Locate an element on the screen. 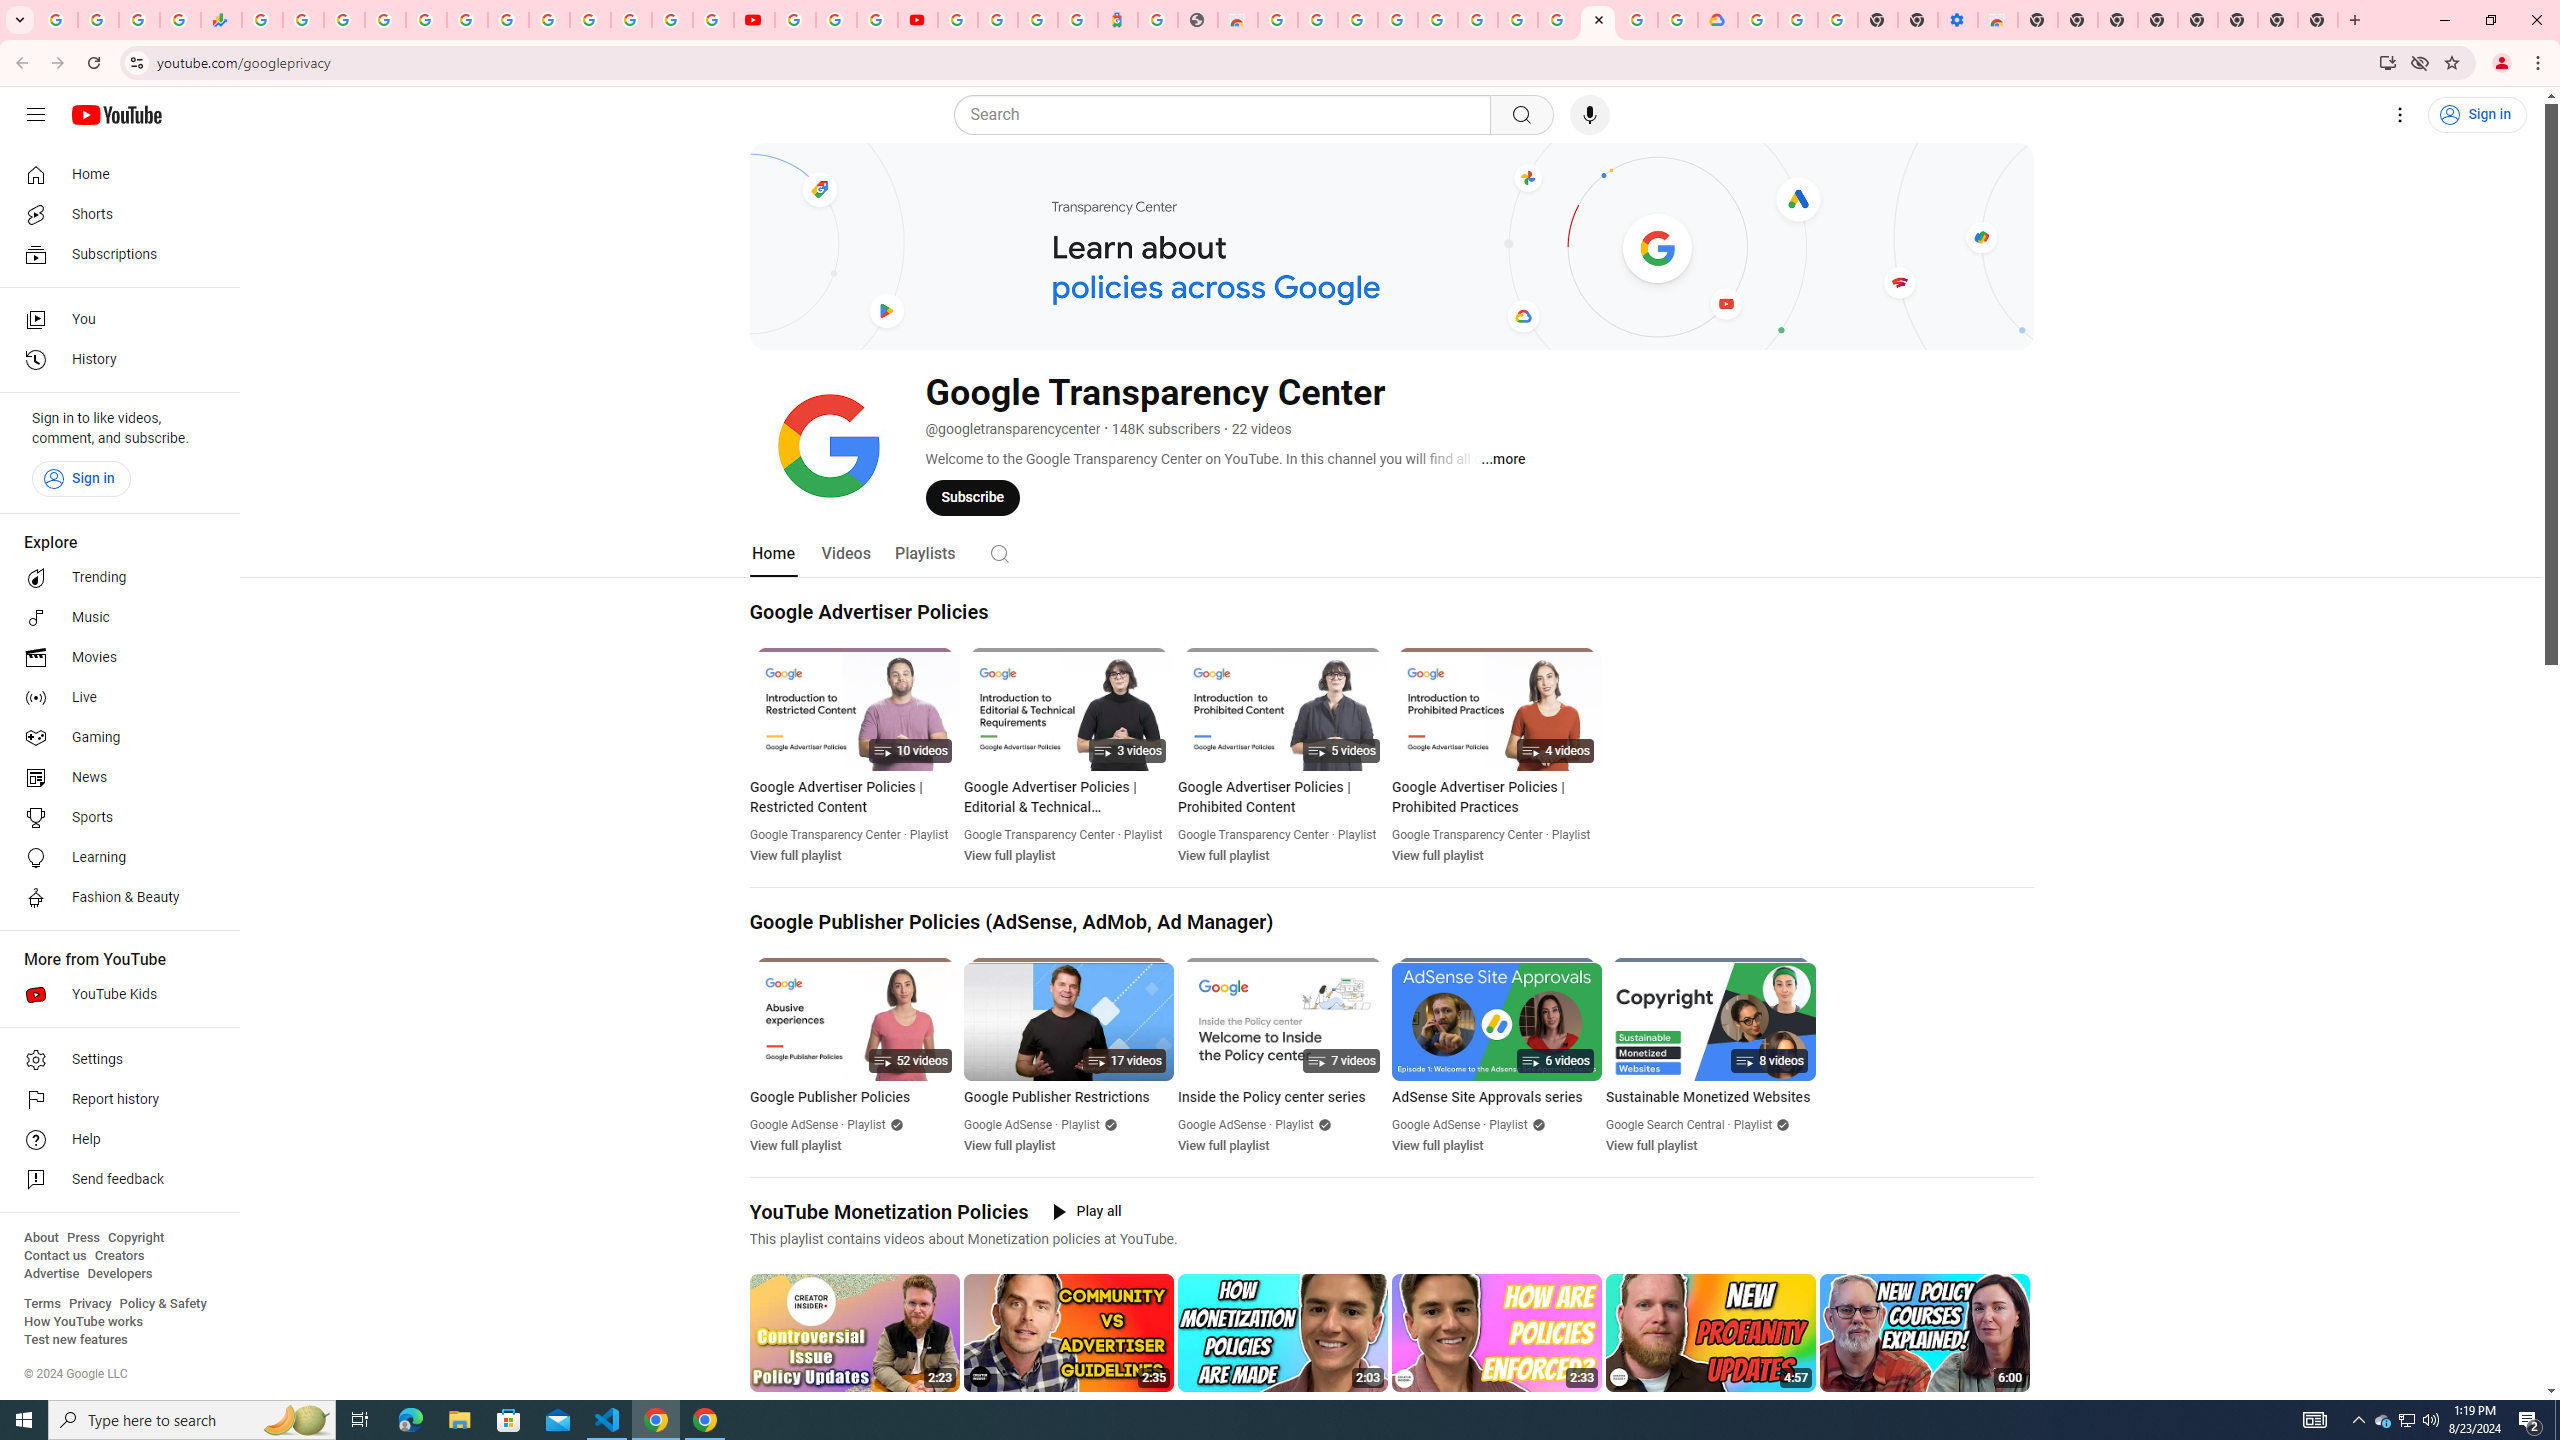 Image resolution: width=2560 pixels, height=1440 pixels. Google Workspace Admin Community is located at coordinates (58, 20).